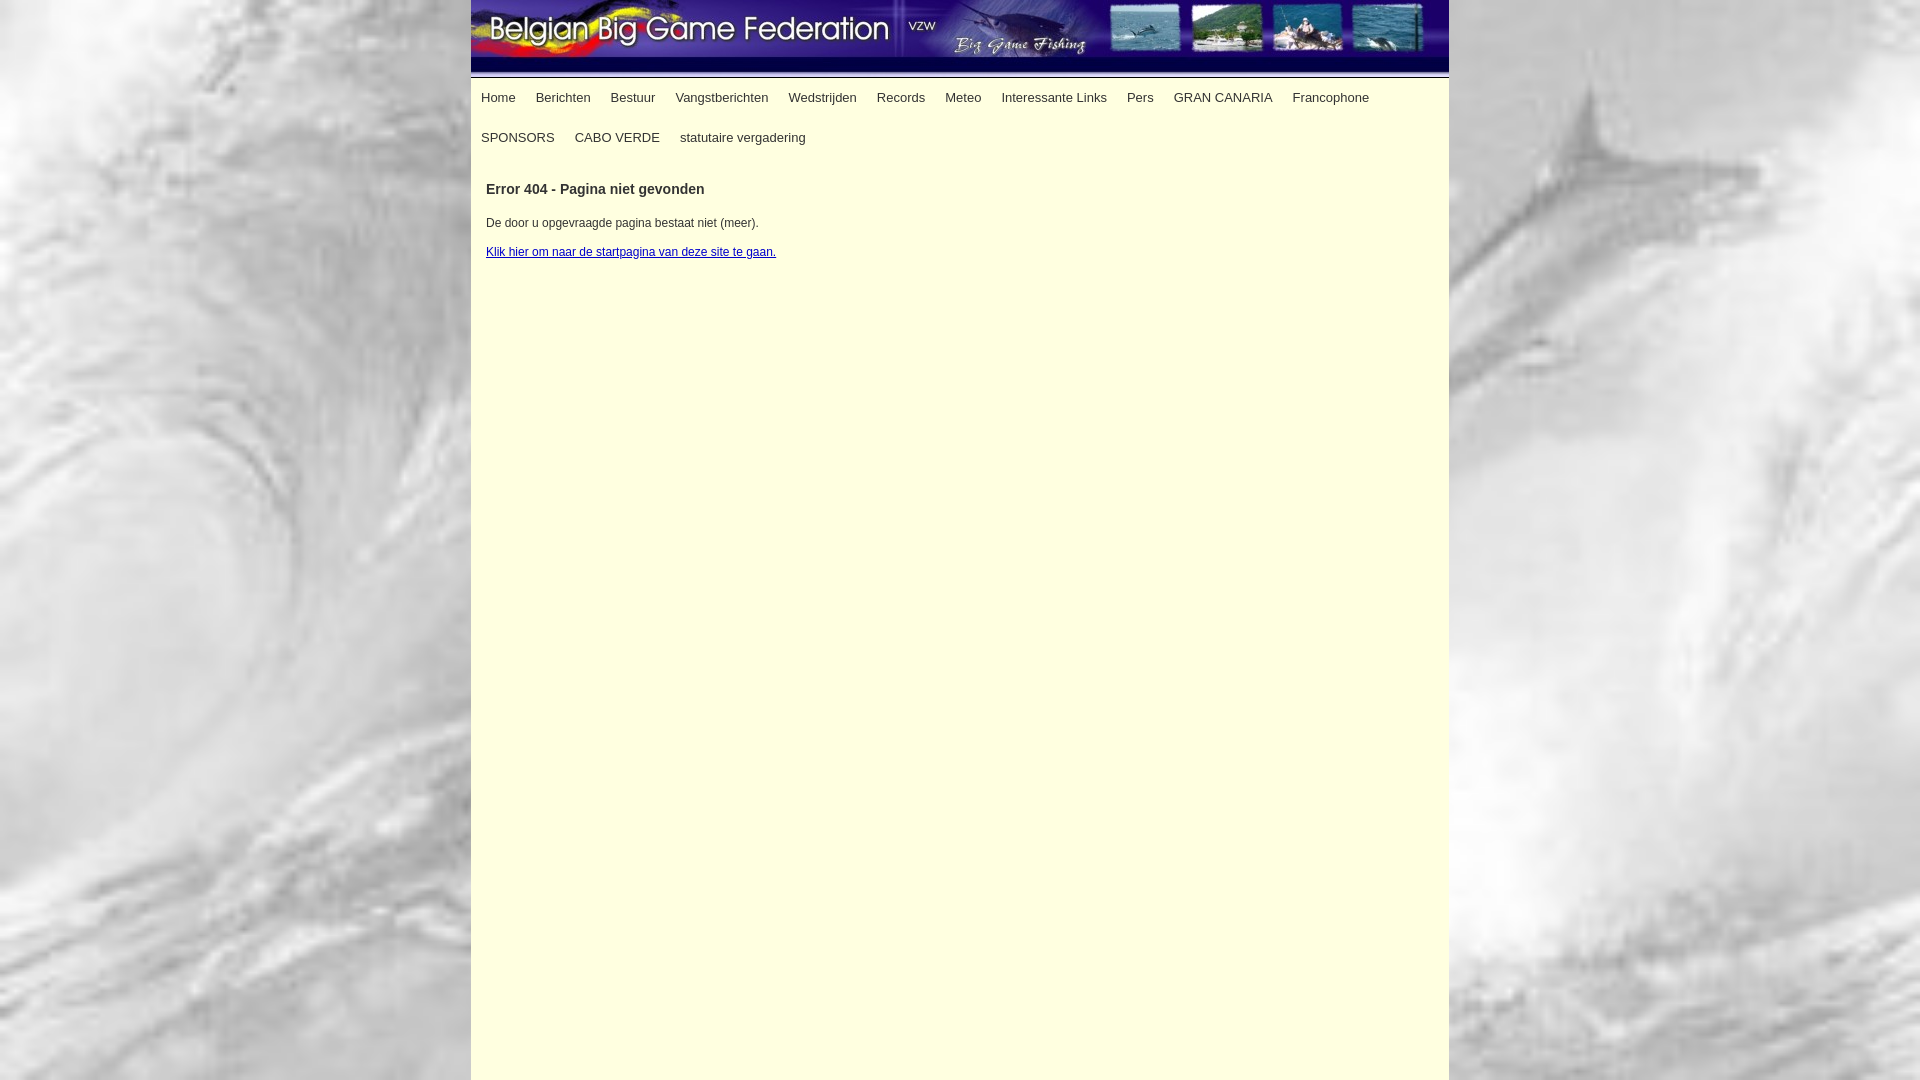  I want to click on GRAN CANARIA, so click(1224, 98).